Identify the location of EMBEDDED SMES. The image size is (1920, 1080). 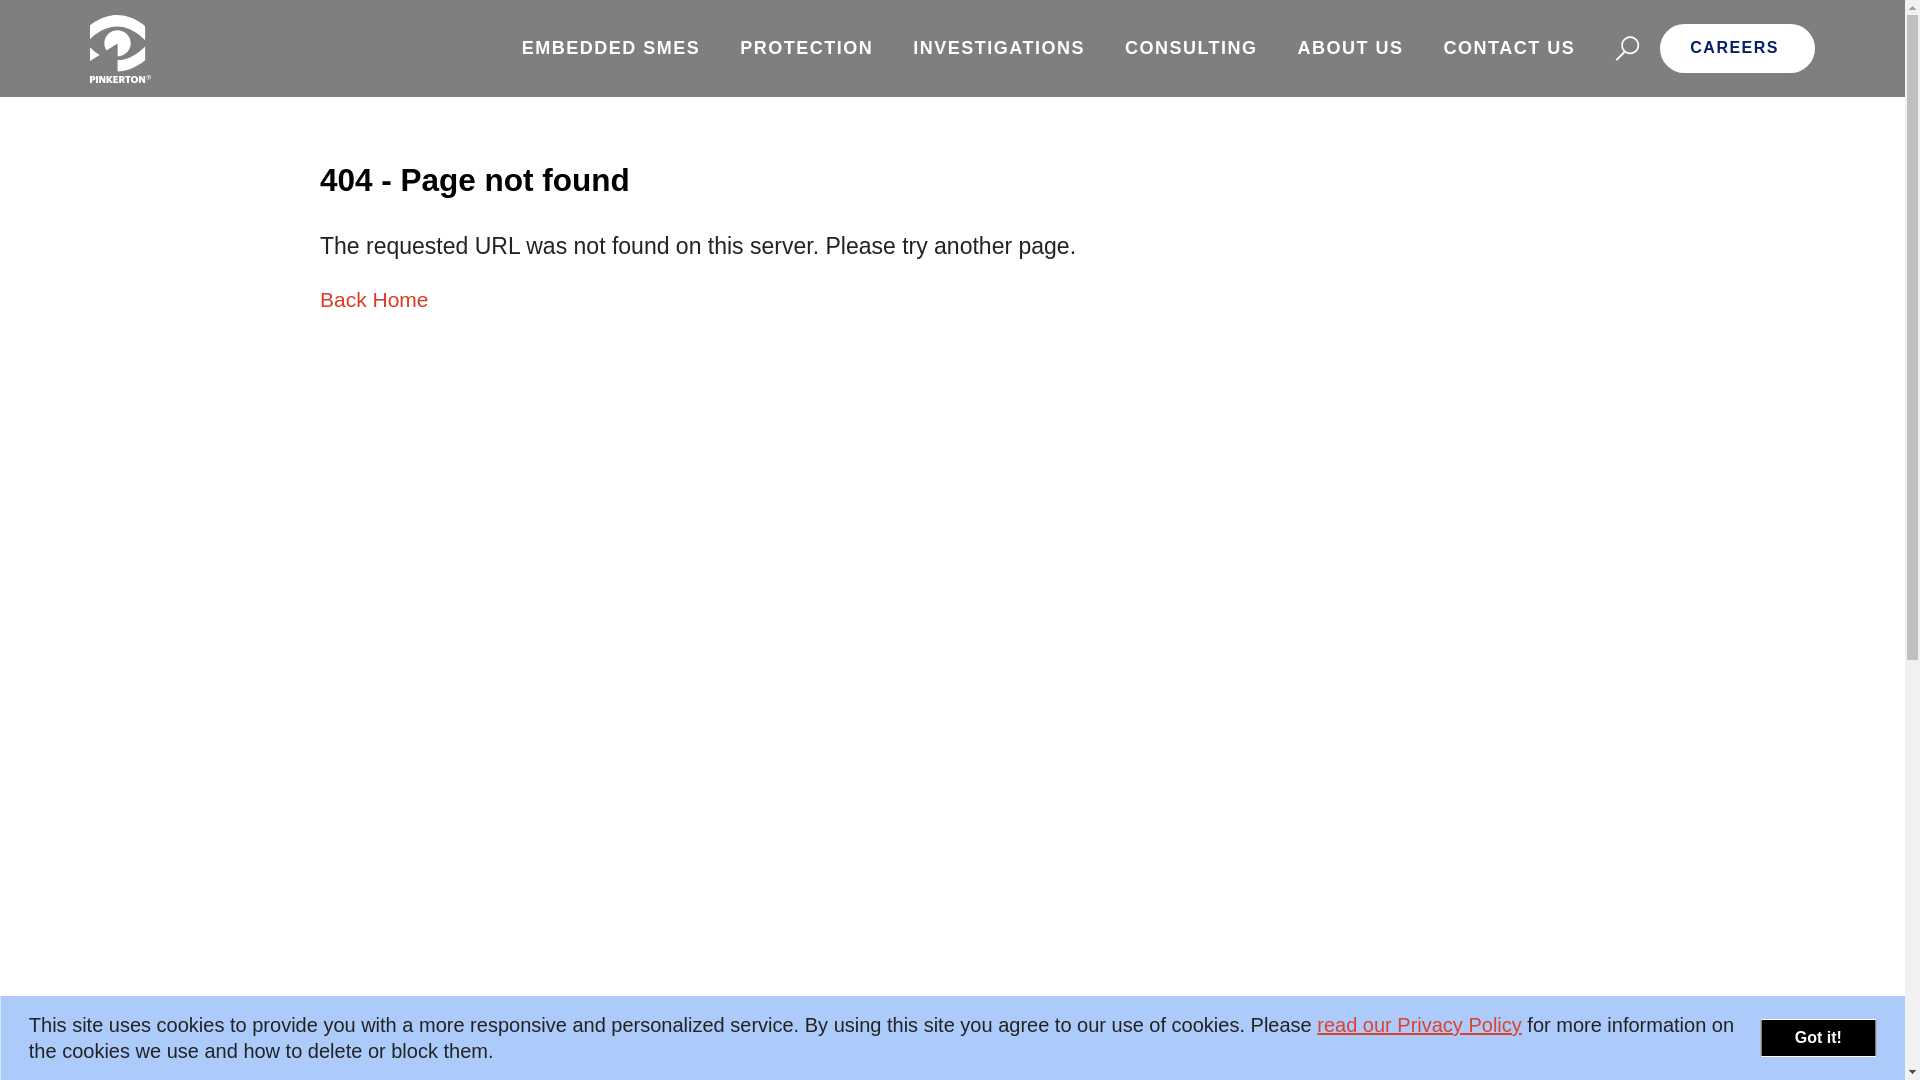
(611, 48).